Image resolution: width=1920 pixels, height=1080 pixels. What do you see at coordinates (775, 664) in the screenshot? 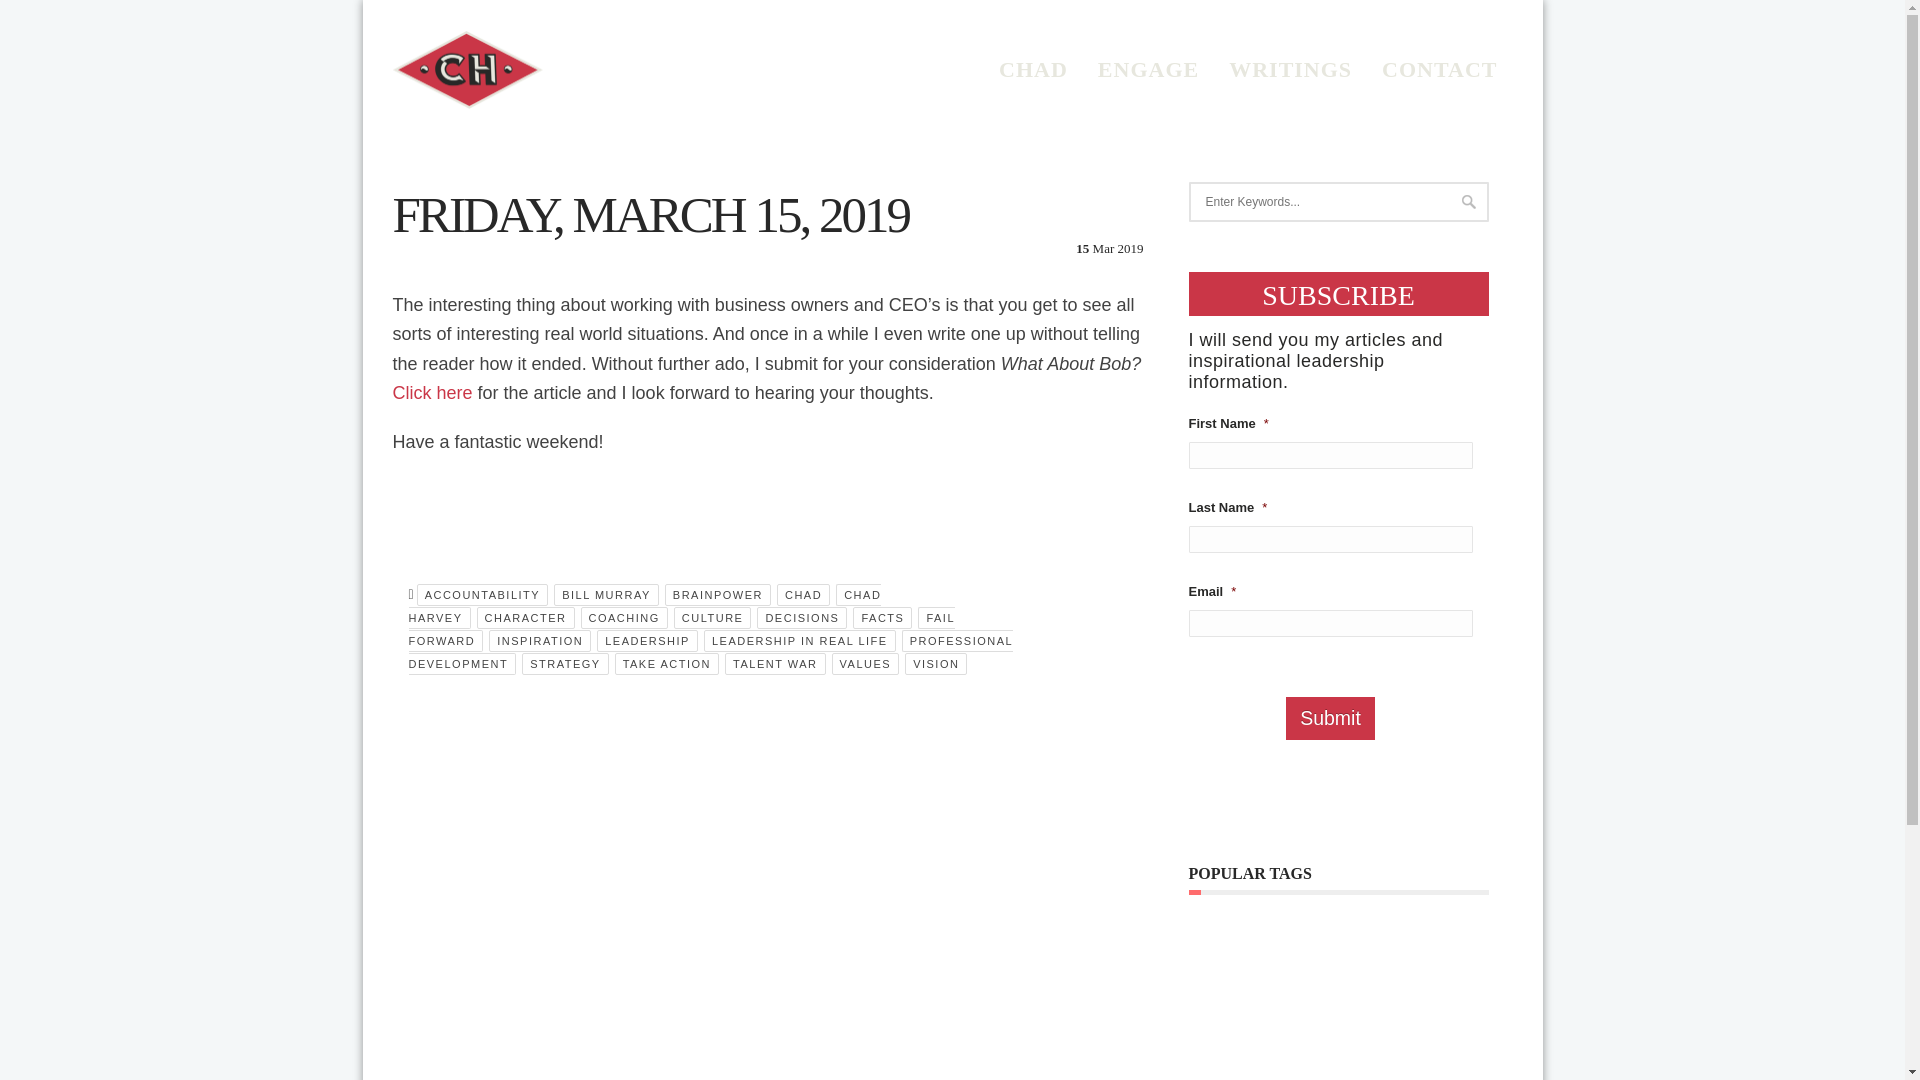
I see `TALENT WAR` at bounding box center [775, 664].